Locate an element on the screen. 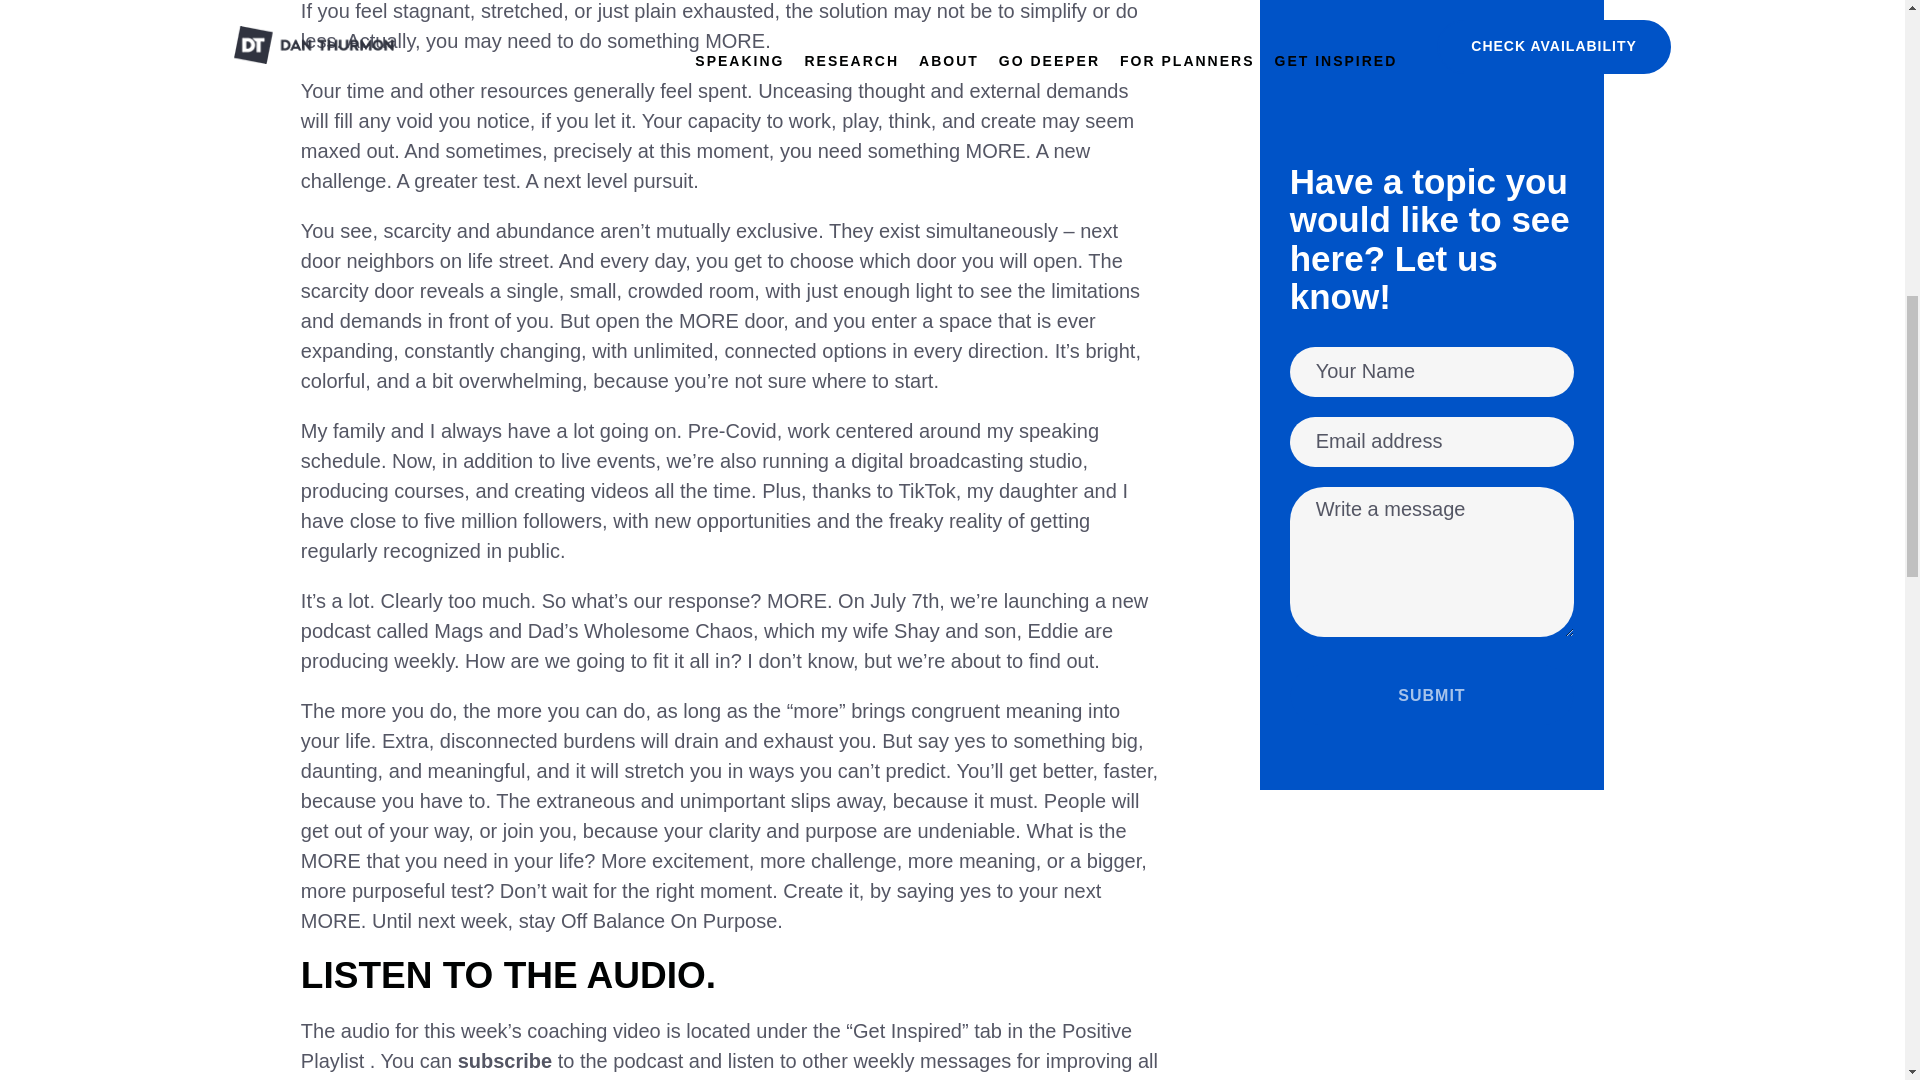  Submit is located at coordinates (1432, 694).